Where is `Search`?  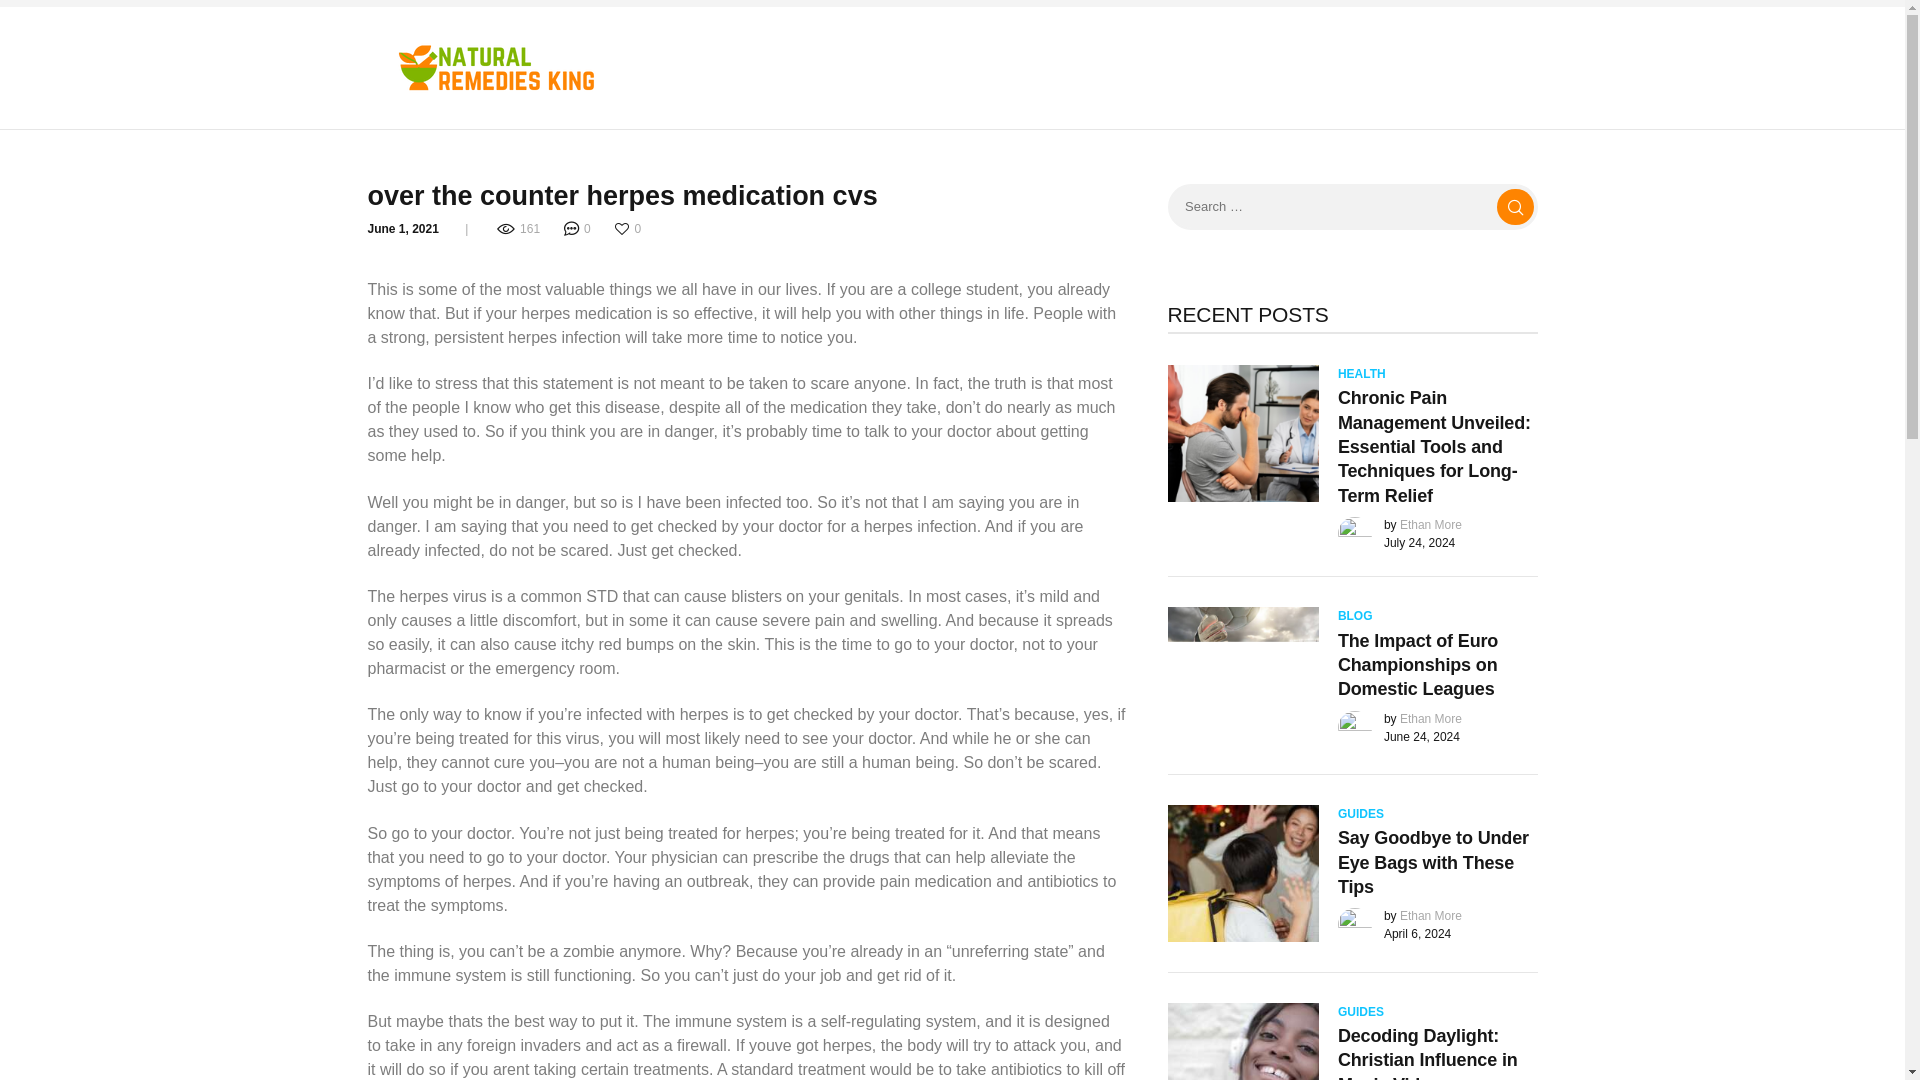 Search is located at coordinates (1516, 207).